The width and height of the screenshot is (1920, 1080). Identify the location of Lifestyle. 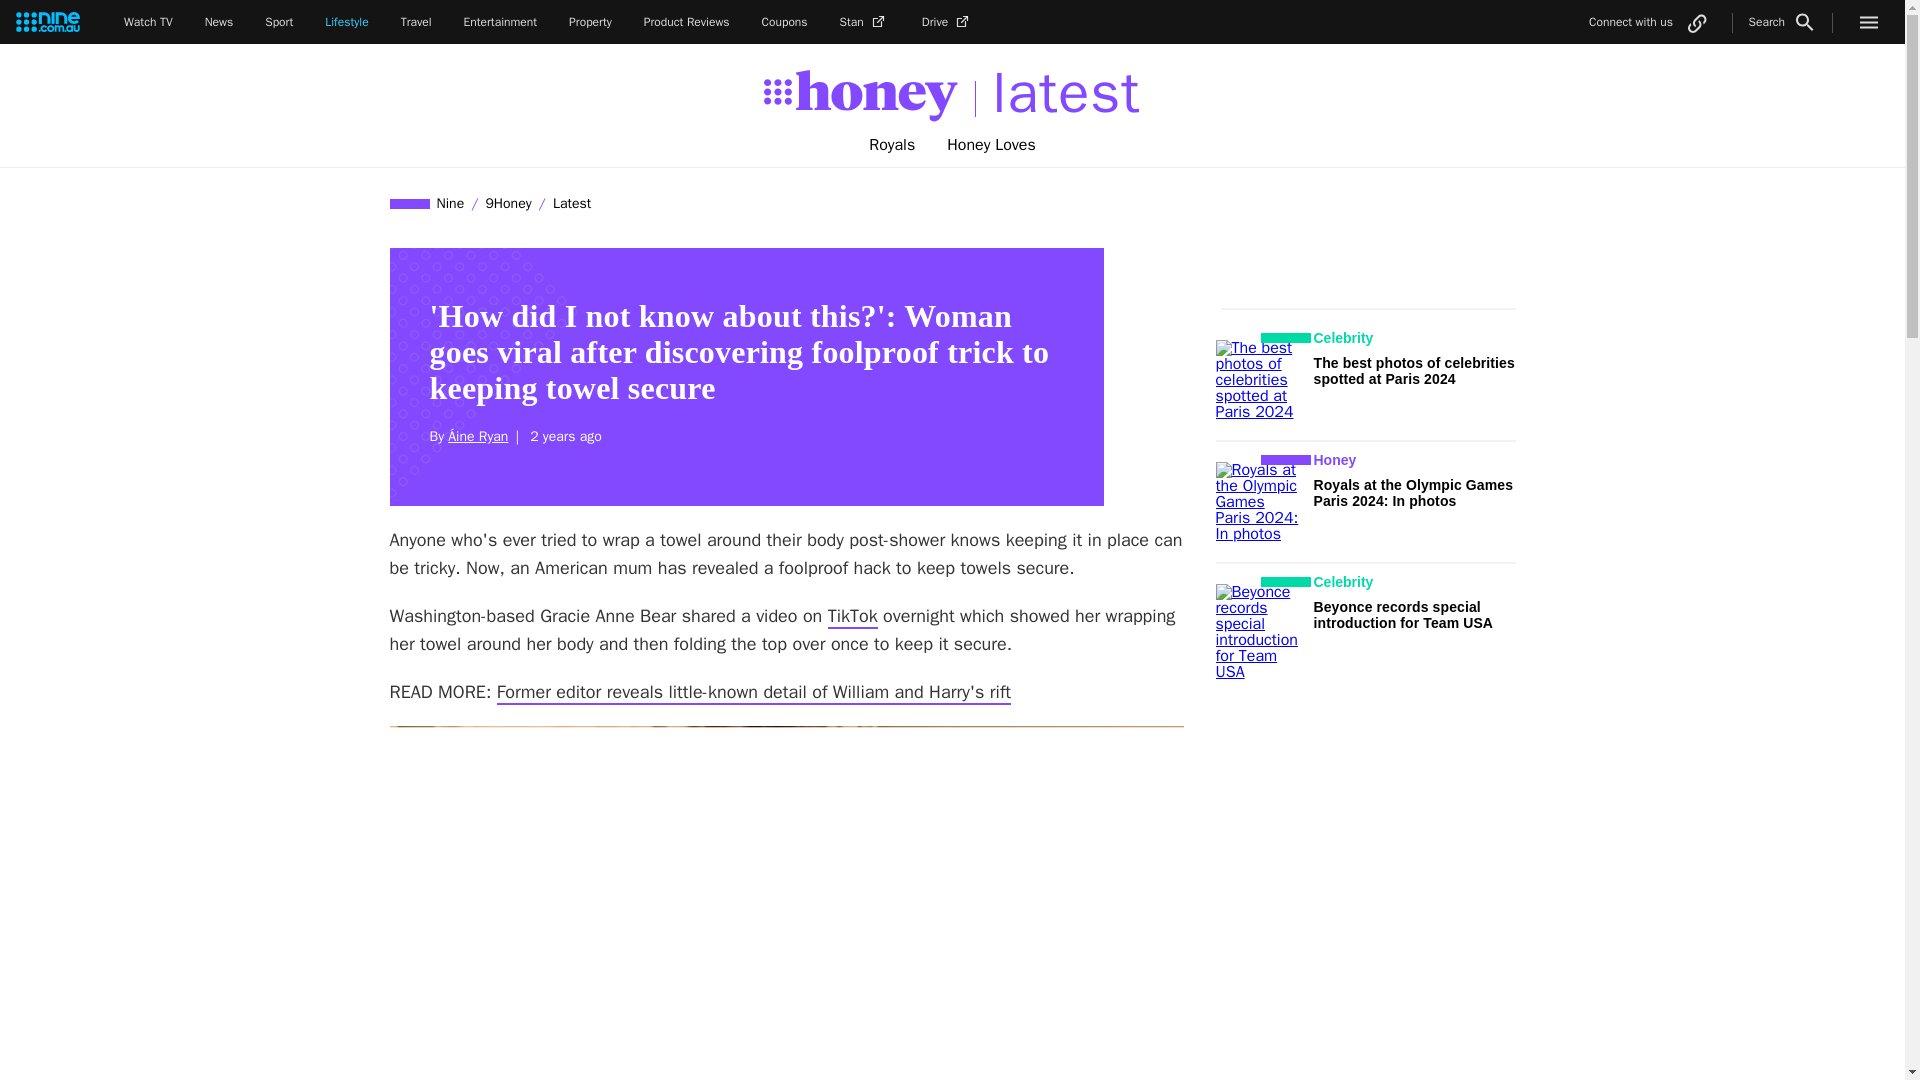
(346, 22).